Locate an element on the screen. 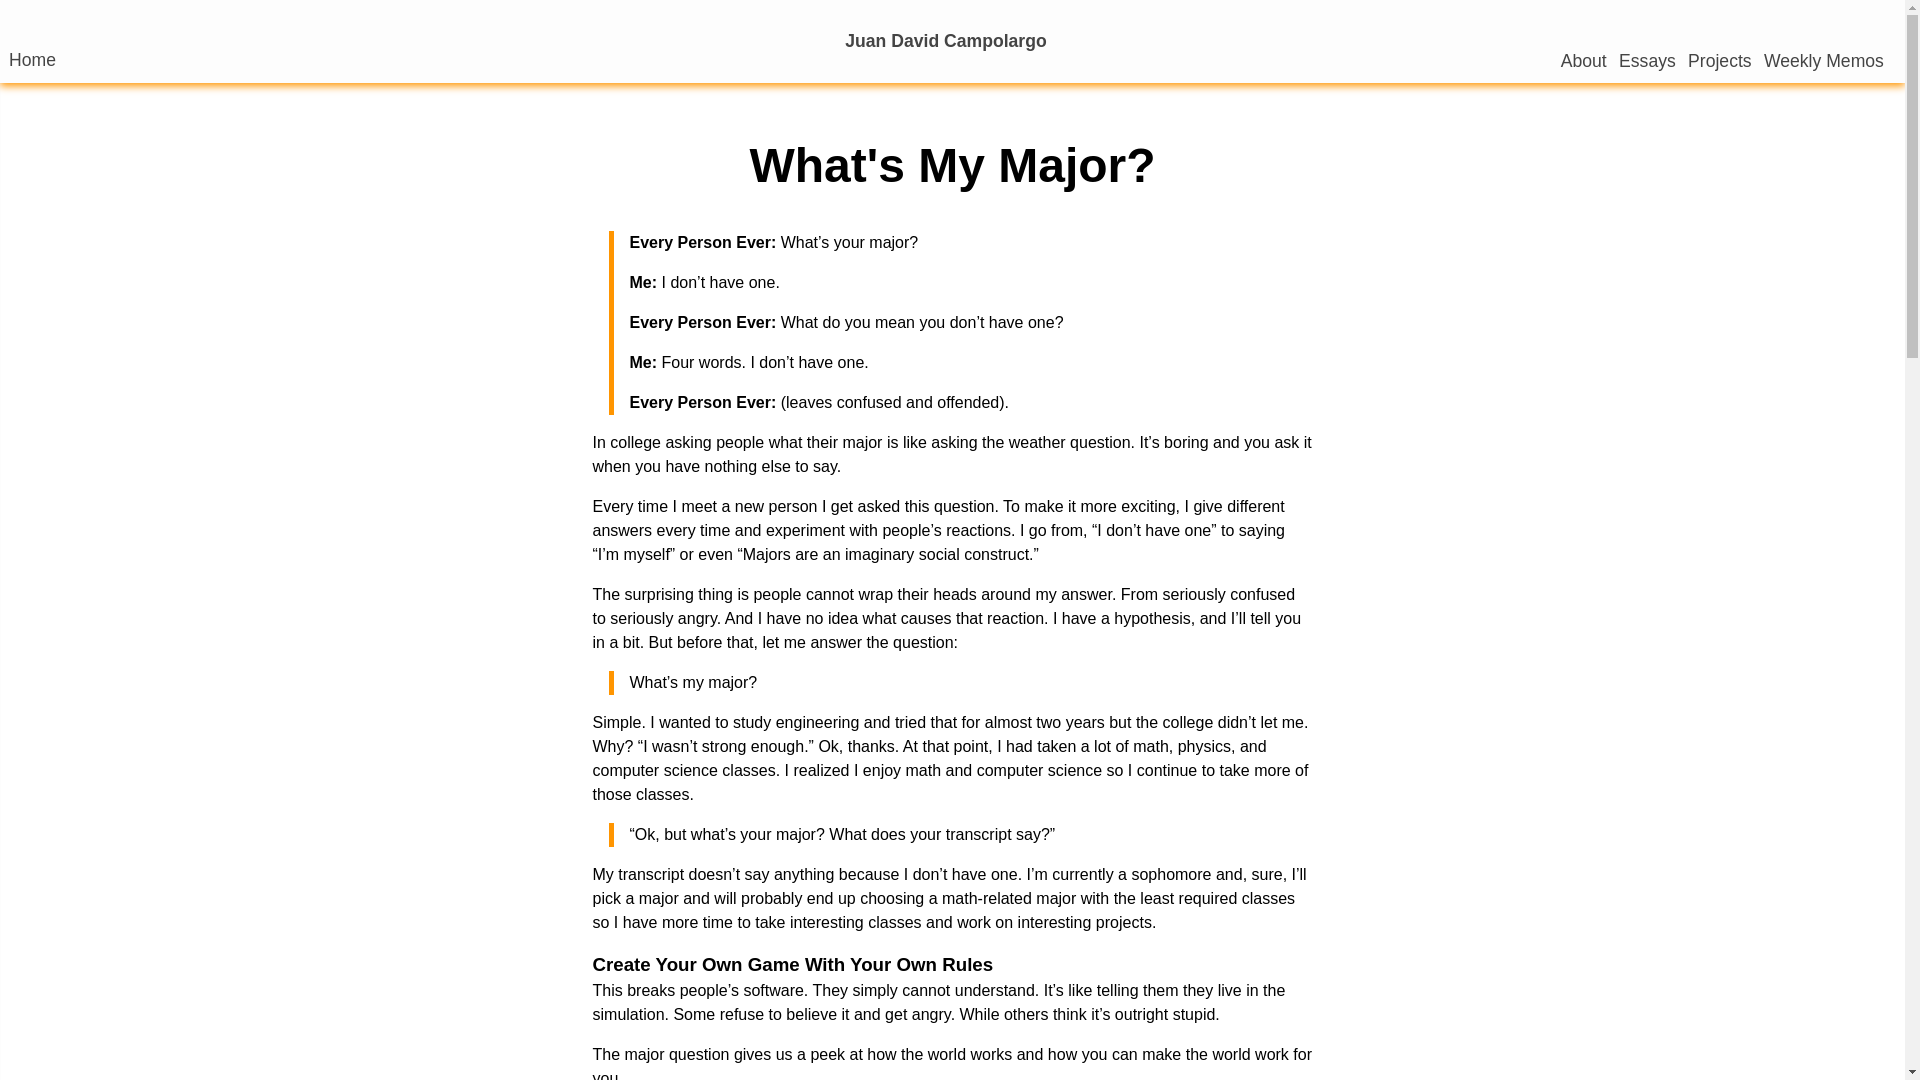 Image resolution: width=1920 pixels, height=1080 pixels. Weekly Memos is located at coordinates (1824, 60).